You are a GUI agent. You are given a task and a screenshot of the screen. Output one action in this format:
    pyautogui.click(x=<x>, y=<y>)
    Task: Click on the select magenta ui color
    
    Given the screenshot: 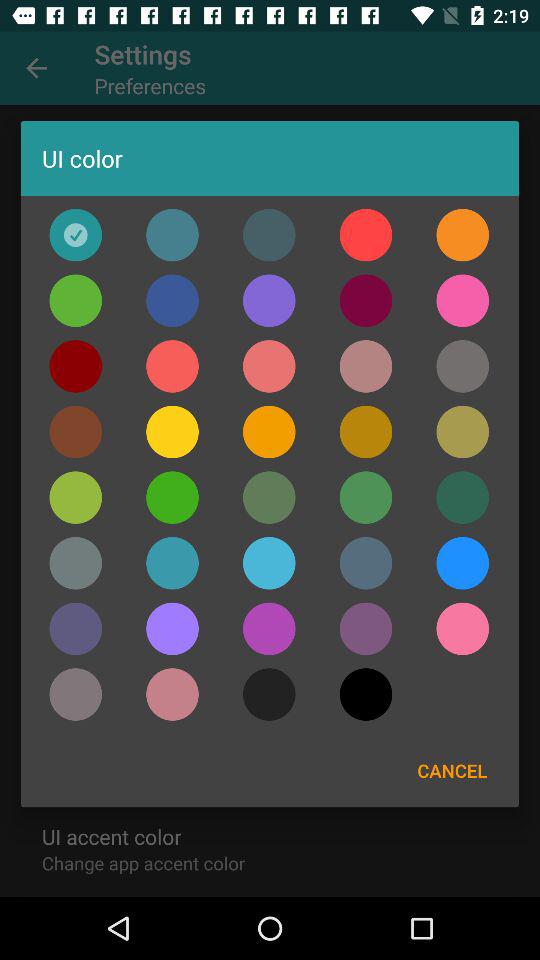 What is the action you would take?
    pyautogui.click(x=462, y=300)
    